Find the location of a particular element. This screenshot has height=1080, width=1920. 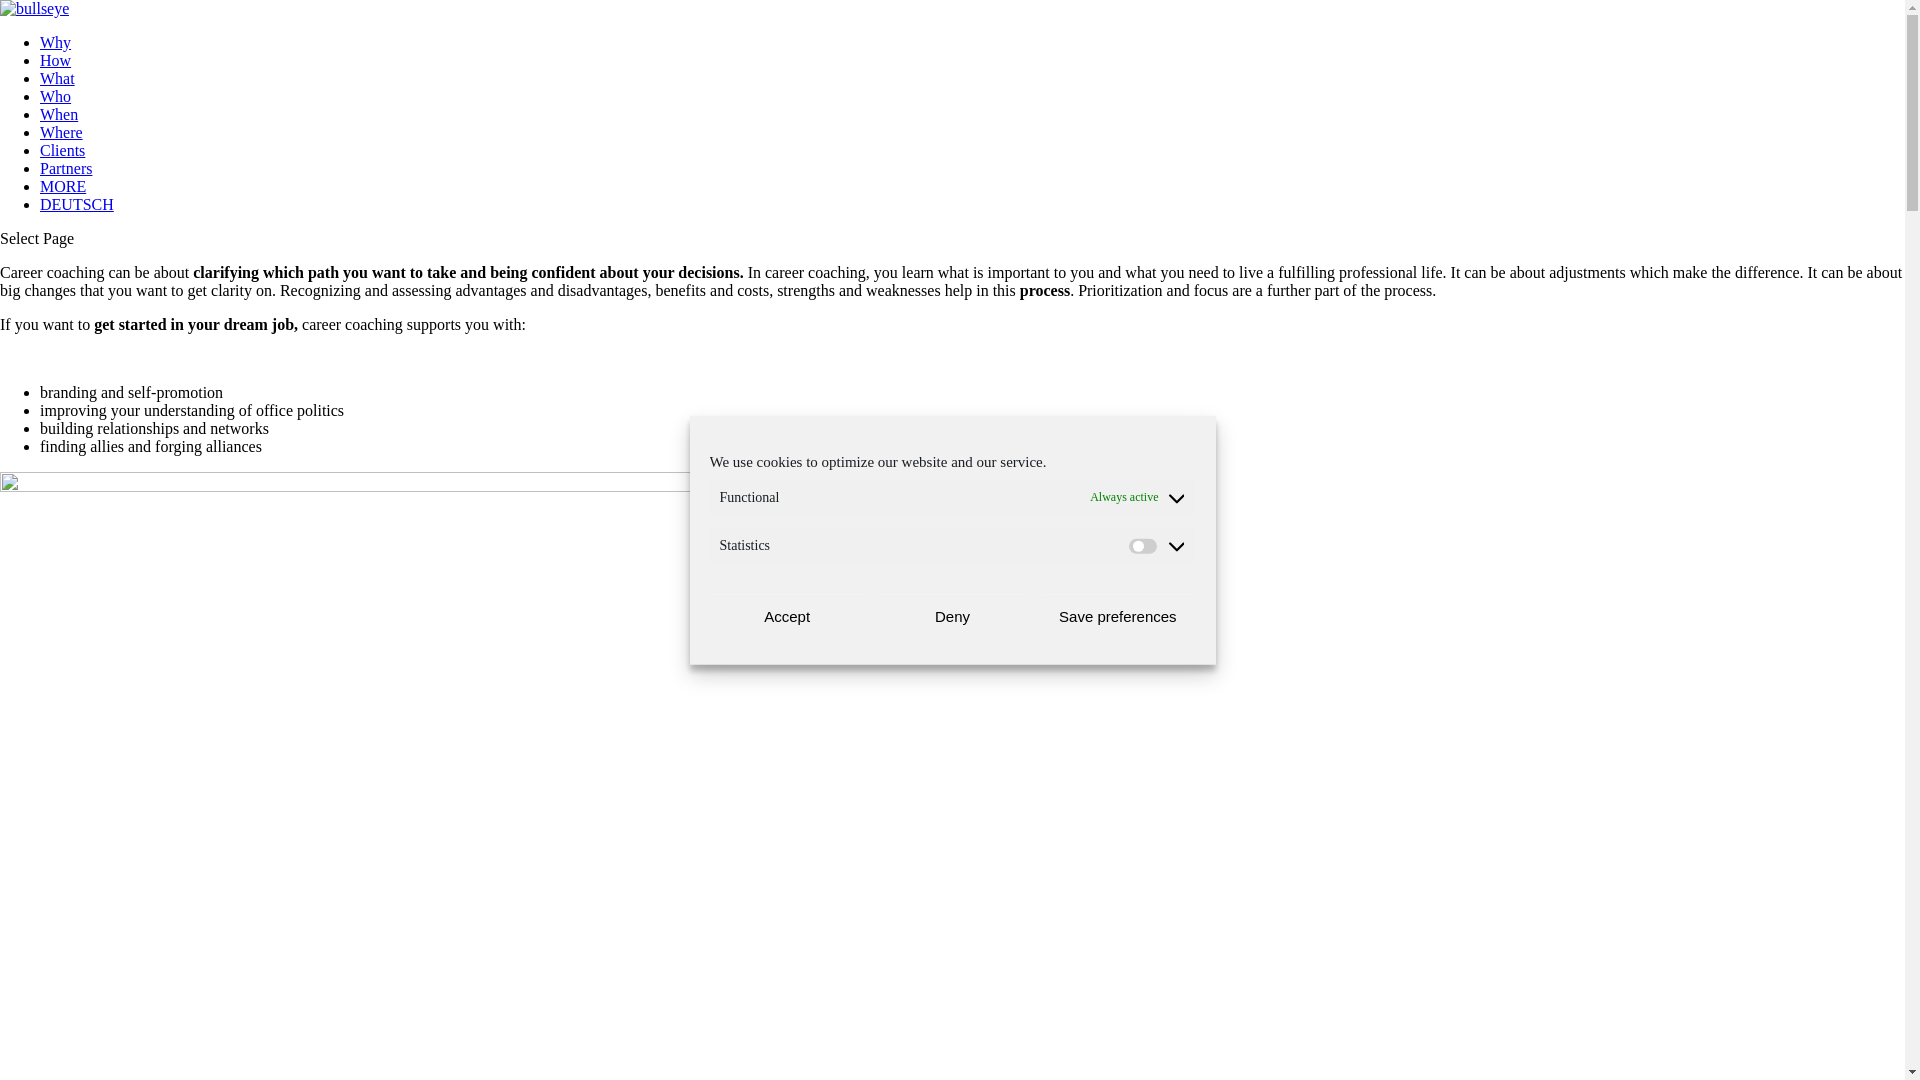

Deny is located at coordinates (952, 616).